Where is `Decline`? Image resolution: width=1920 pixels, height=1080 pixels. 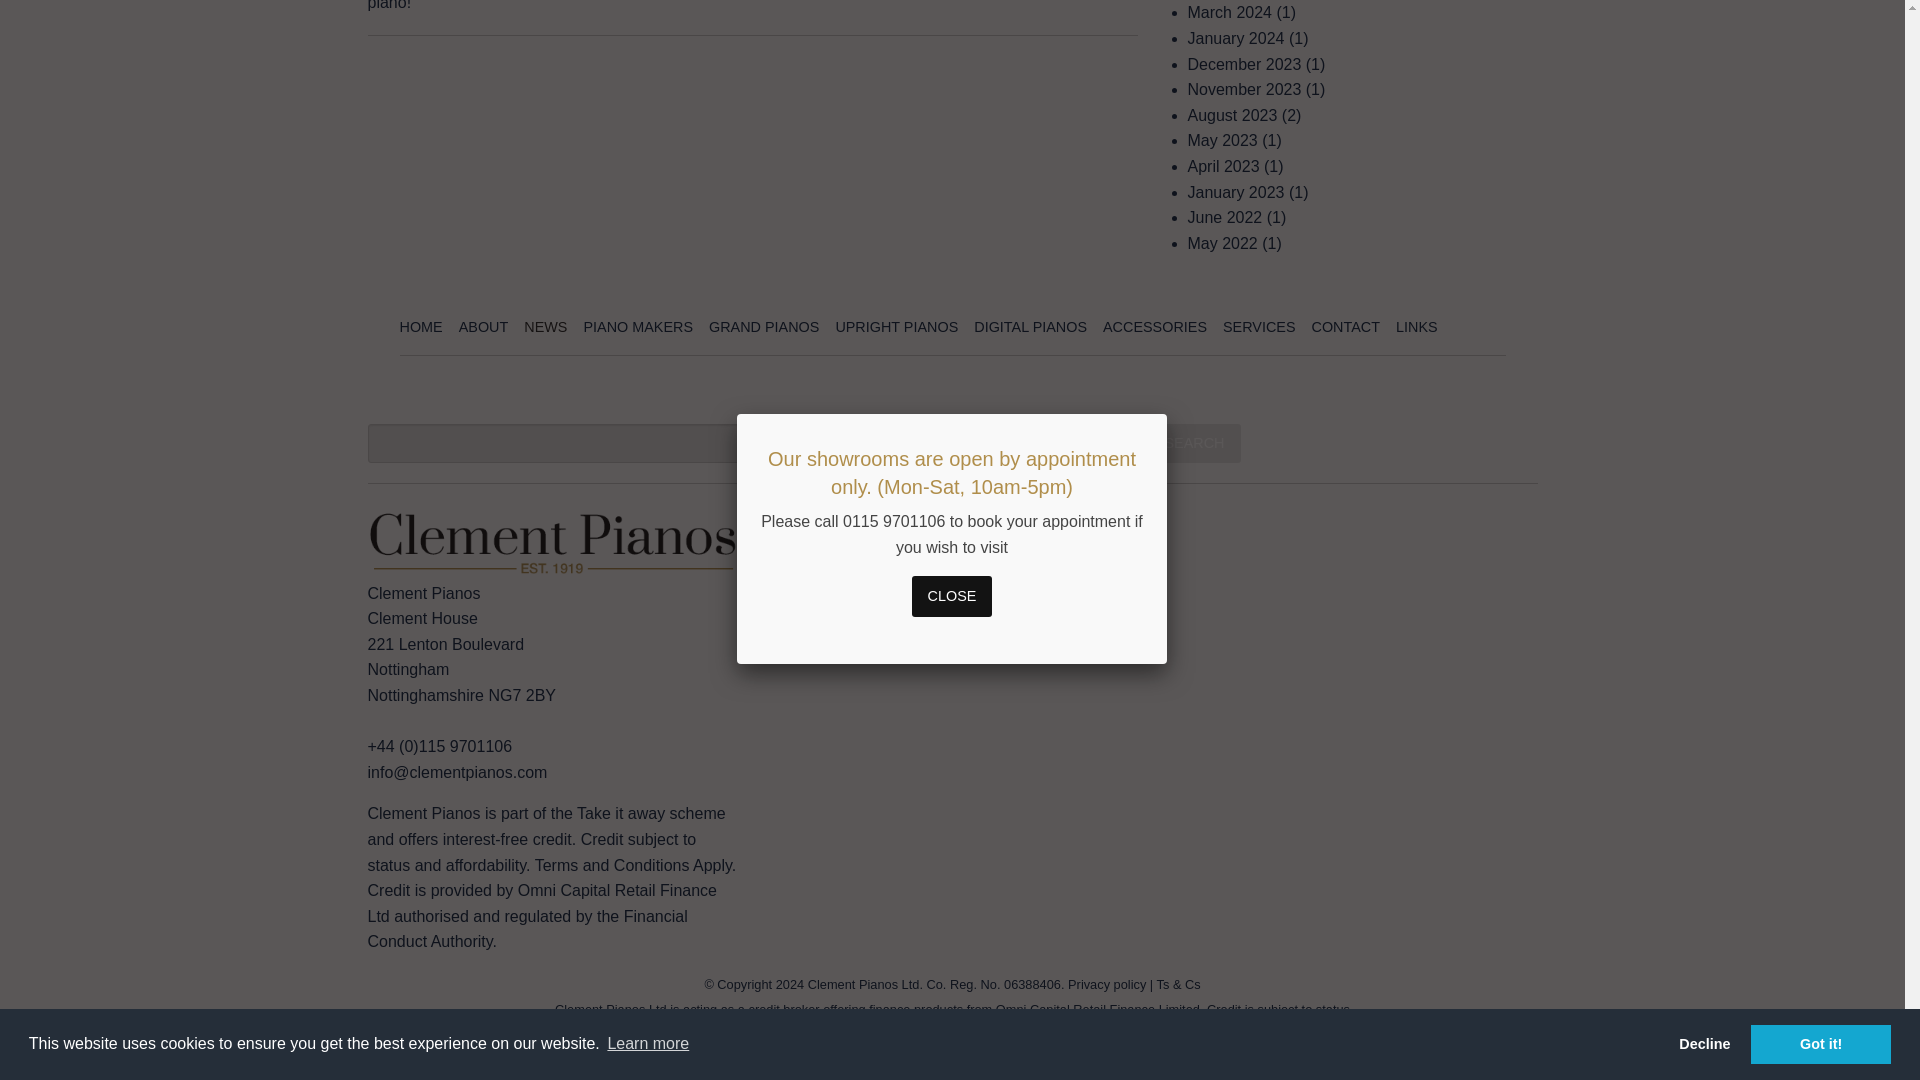
Decline is located at coordinates (1704, 293).